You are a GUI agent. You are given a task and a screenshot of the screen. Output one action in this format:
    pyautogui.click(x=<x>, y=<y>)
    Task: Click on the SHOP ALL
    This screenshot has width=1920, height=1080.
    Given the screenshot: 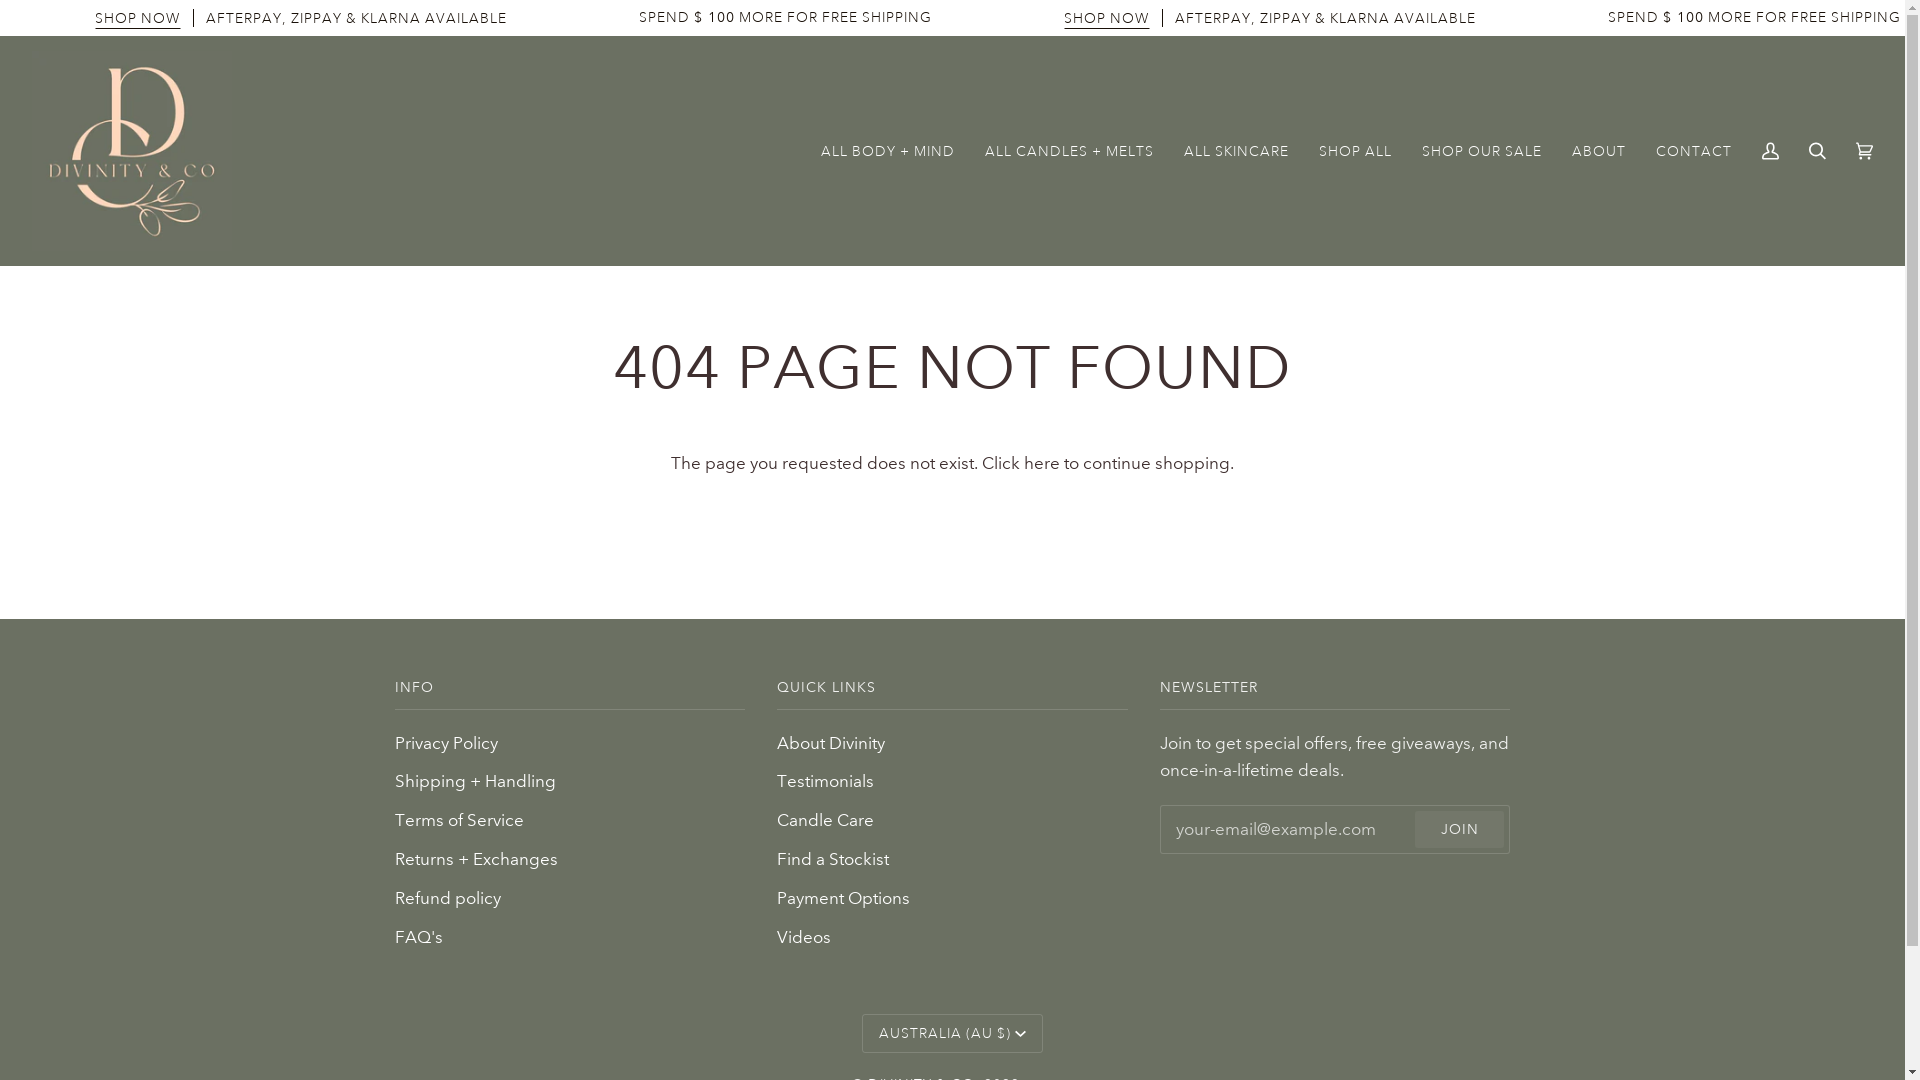 What is the action you would take?
    pyautogui.click(x=1356, y=151)
    